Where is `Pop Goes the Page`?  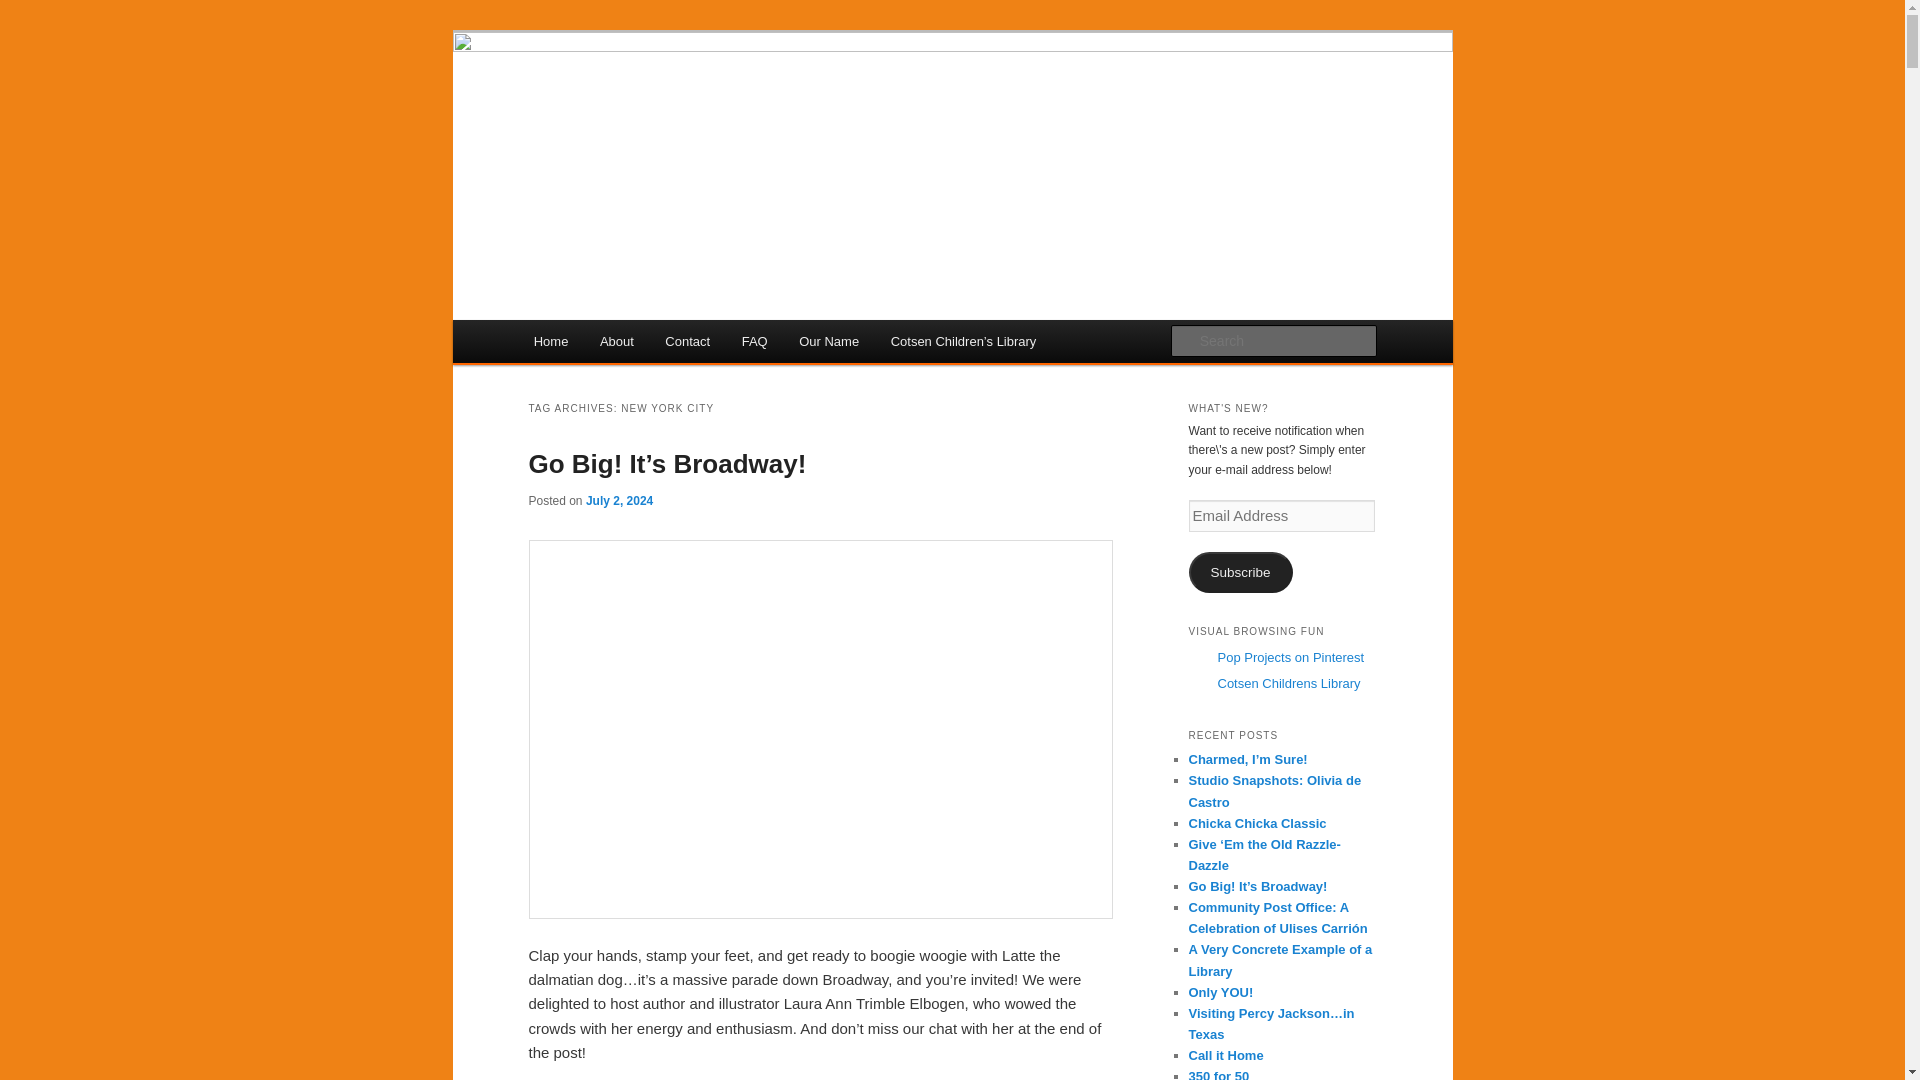 Pop Goes the Page is located at coordinates (664, 104).